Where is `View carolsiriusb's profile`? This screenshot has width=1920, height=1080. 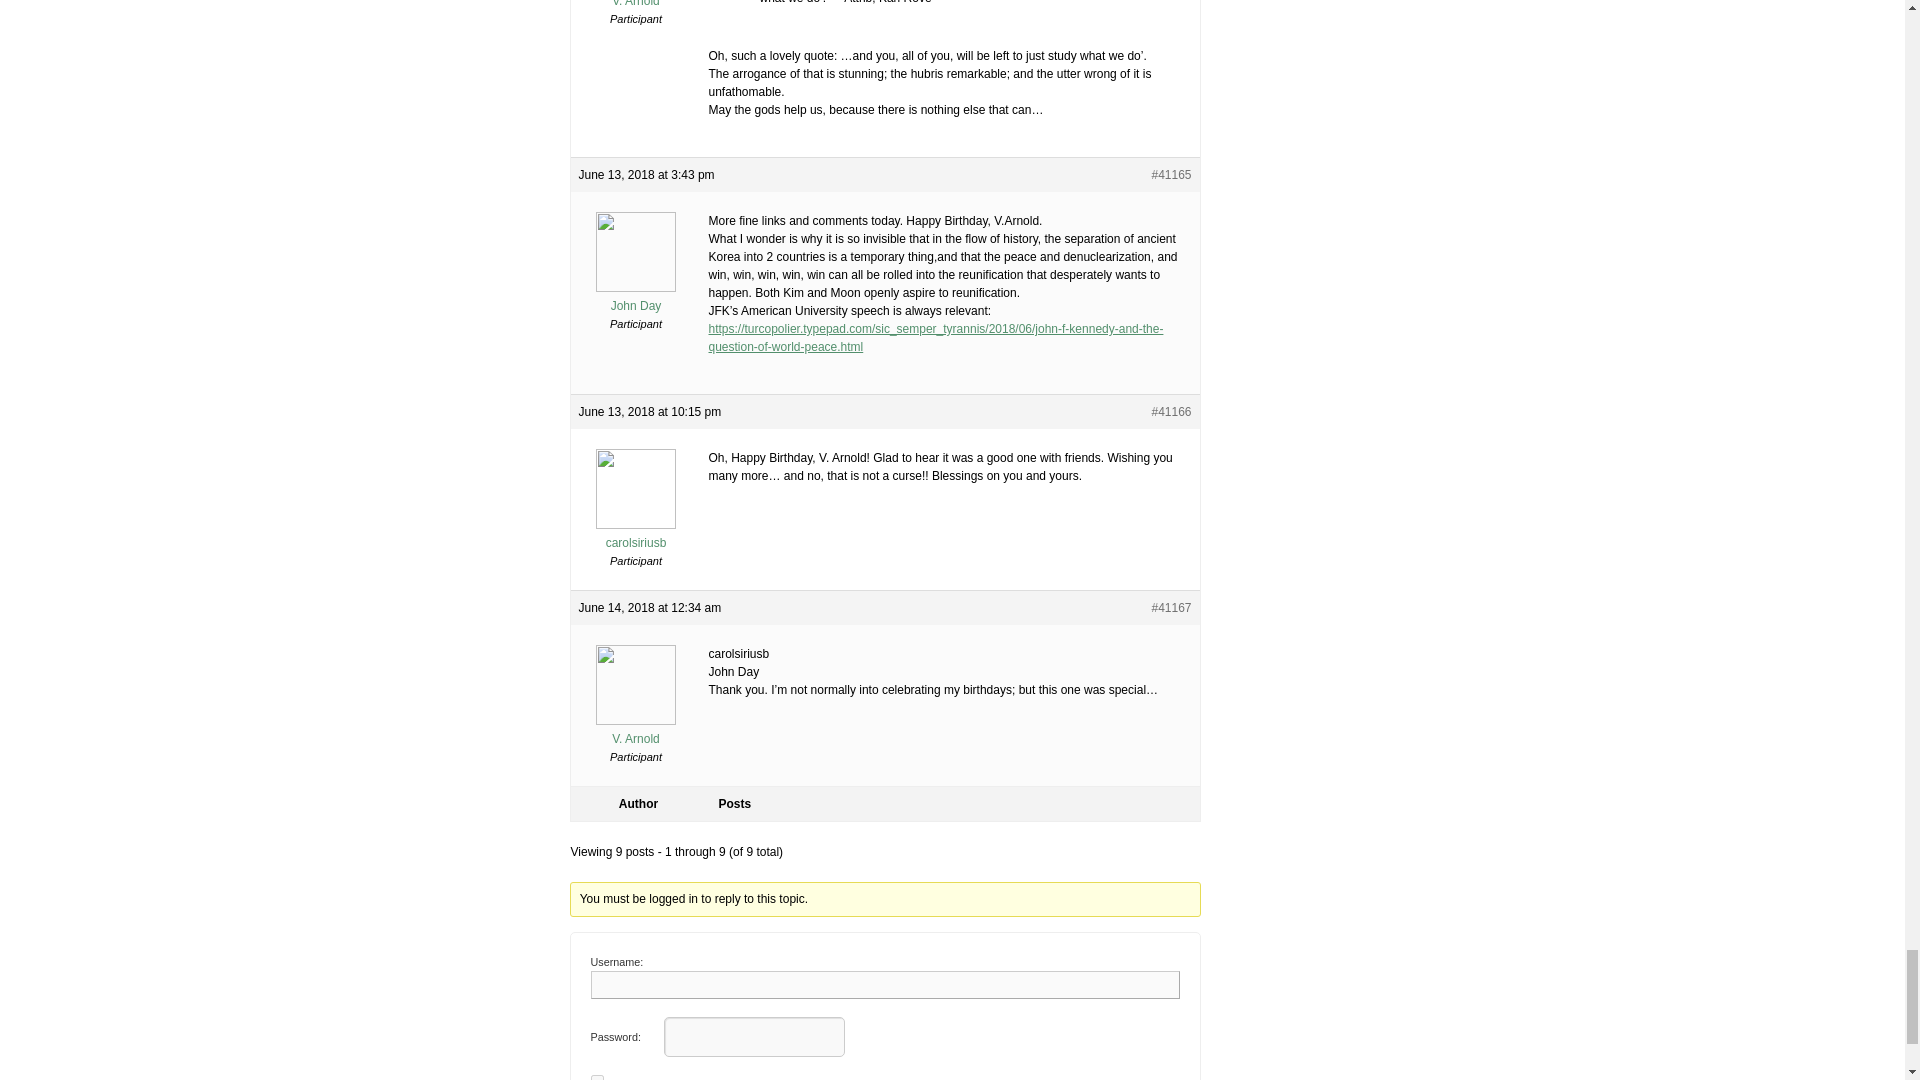 View carolsiriusb's profile is located at coordinates (635, 534).